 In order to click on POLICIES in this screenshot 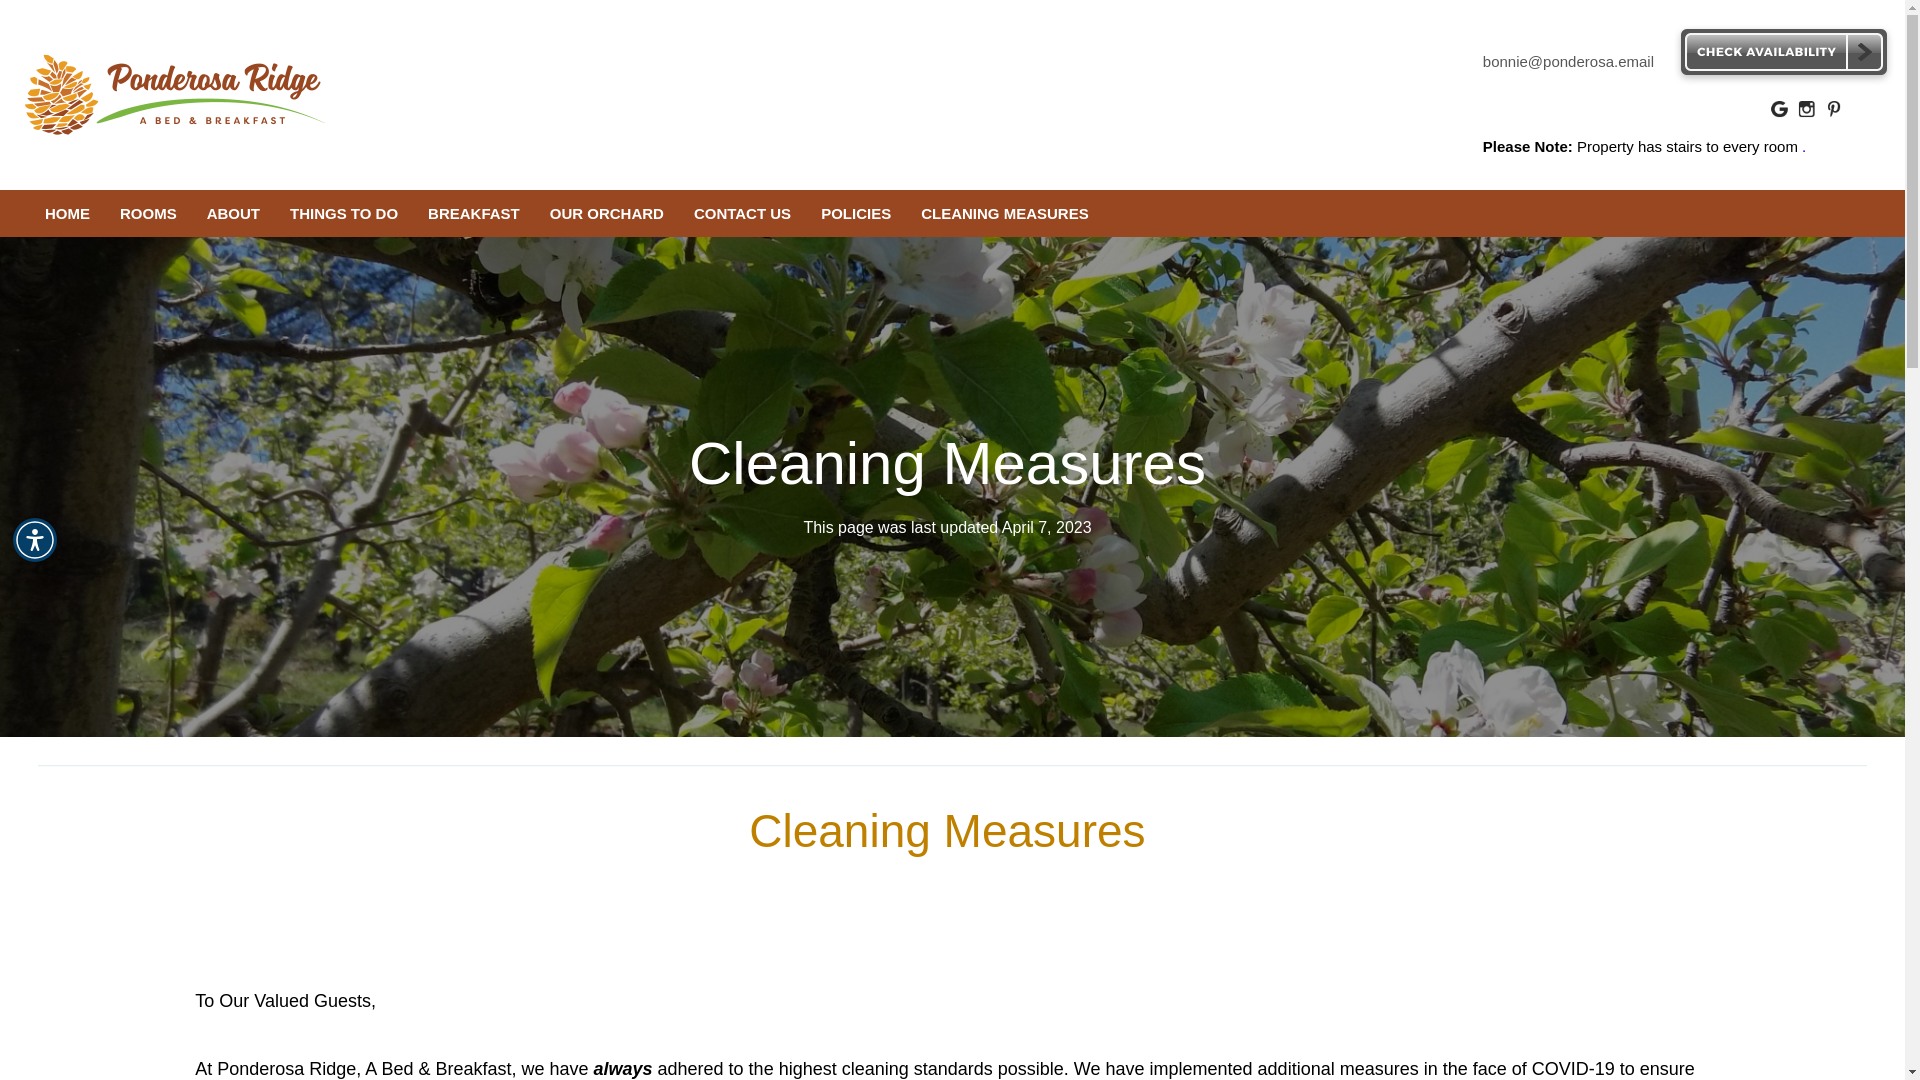, I will do `click(856, 213)`.